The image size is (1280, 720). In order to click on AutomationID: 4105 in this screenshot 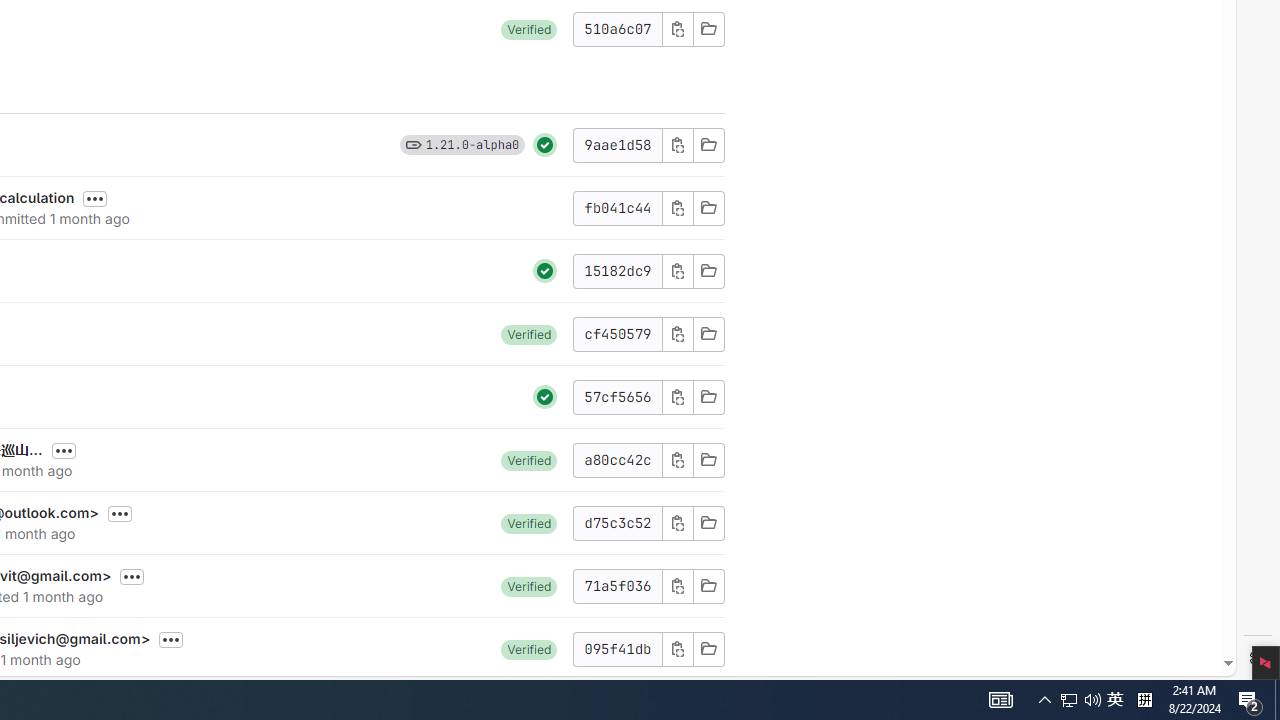, I will do `click(1250, 700)`.